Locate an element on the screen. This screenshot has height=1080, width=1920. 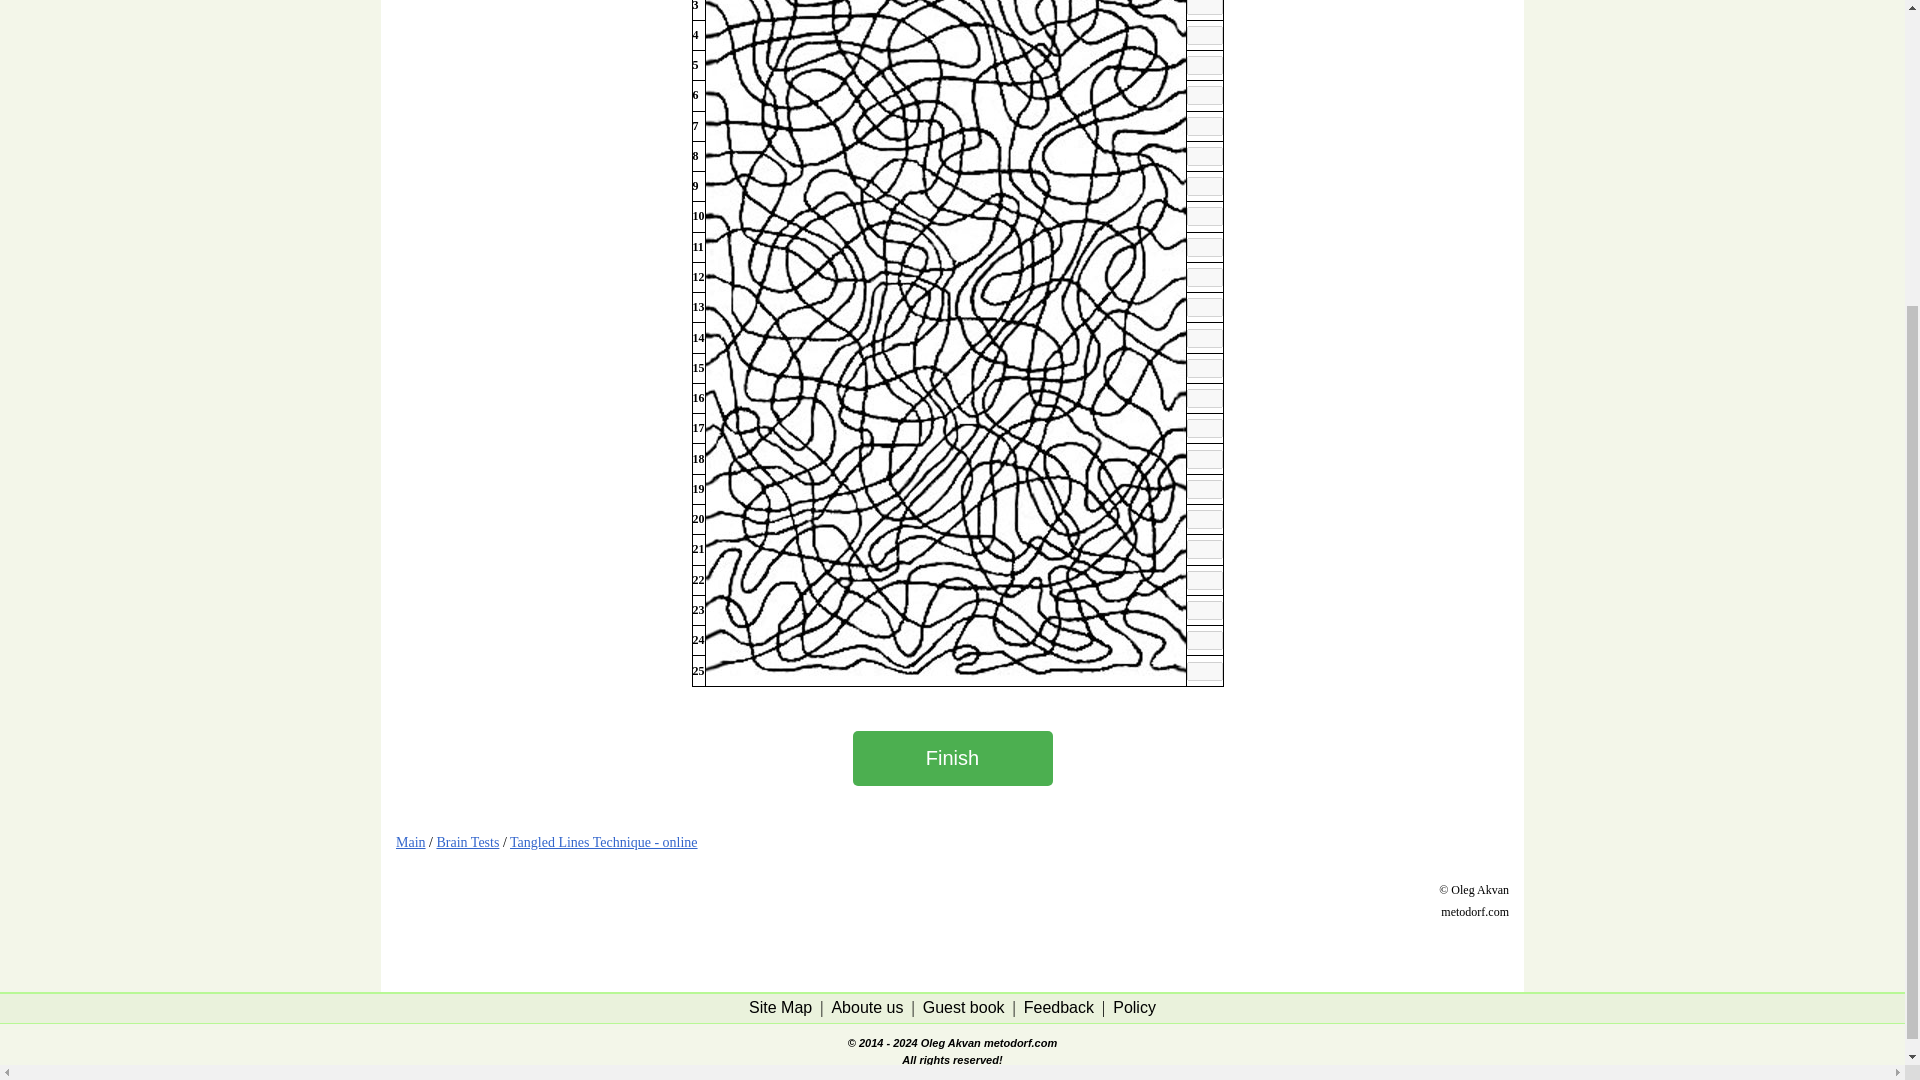
Tangled Lines Technique - online is located at coordinates (604, 842).